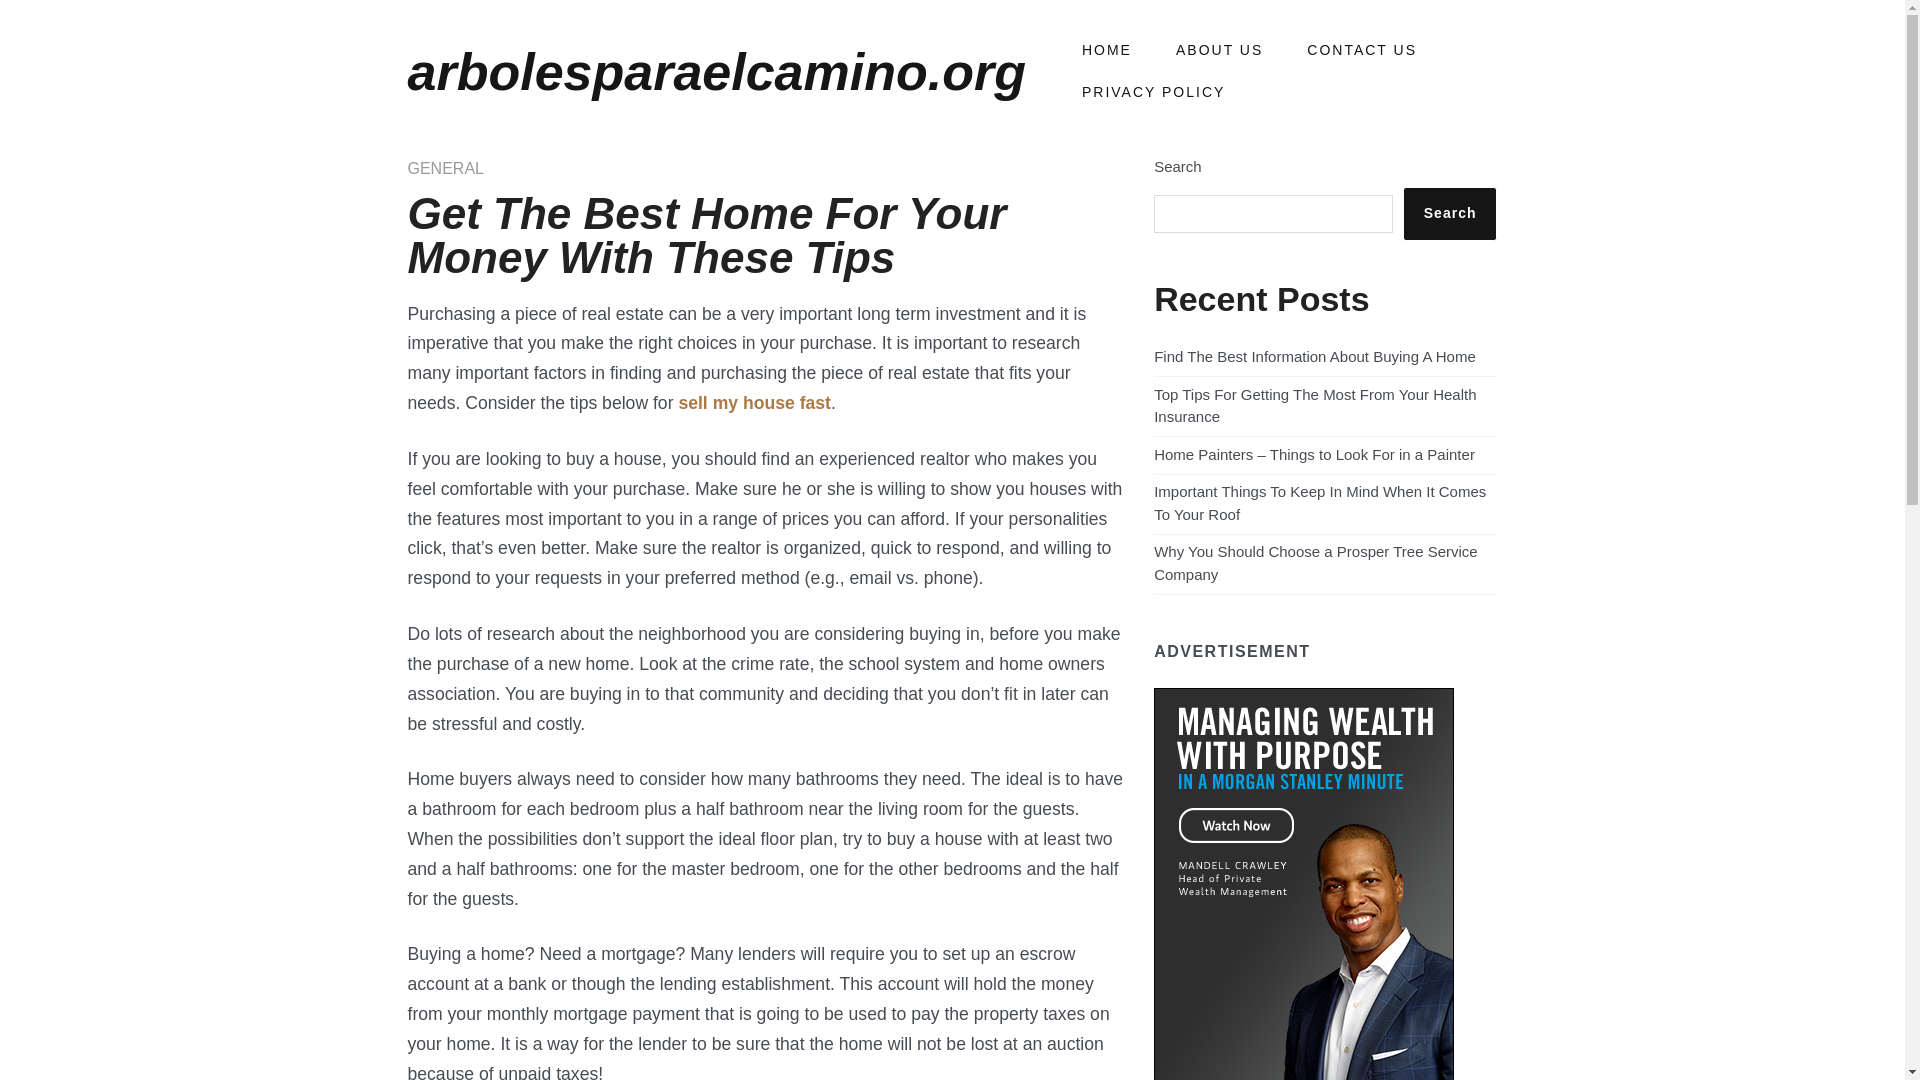  I want to click on Search, so click(1450, 213).